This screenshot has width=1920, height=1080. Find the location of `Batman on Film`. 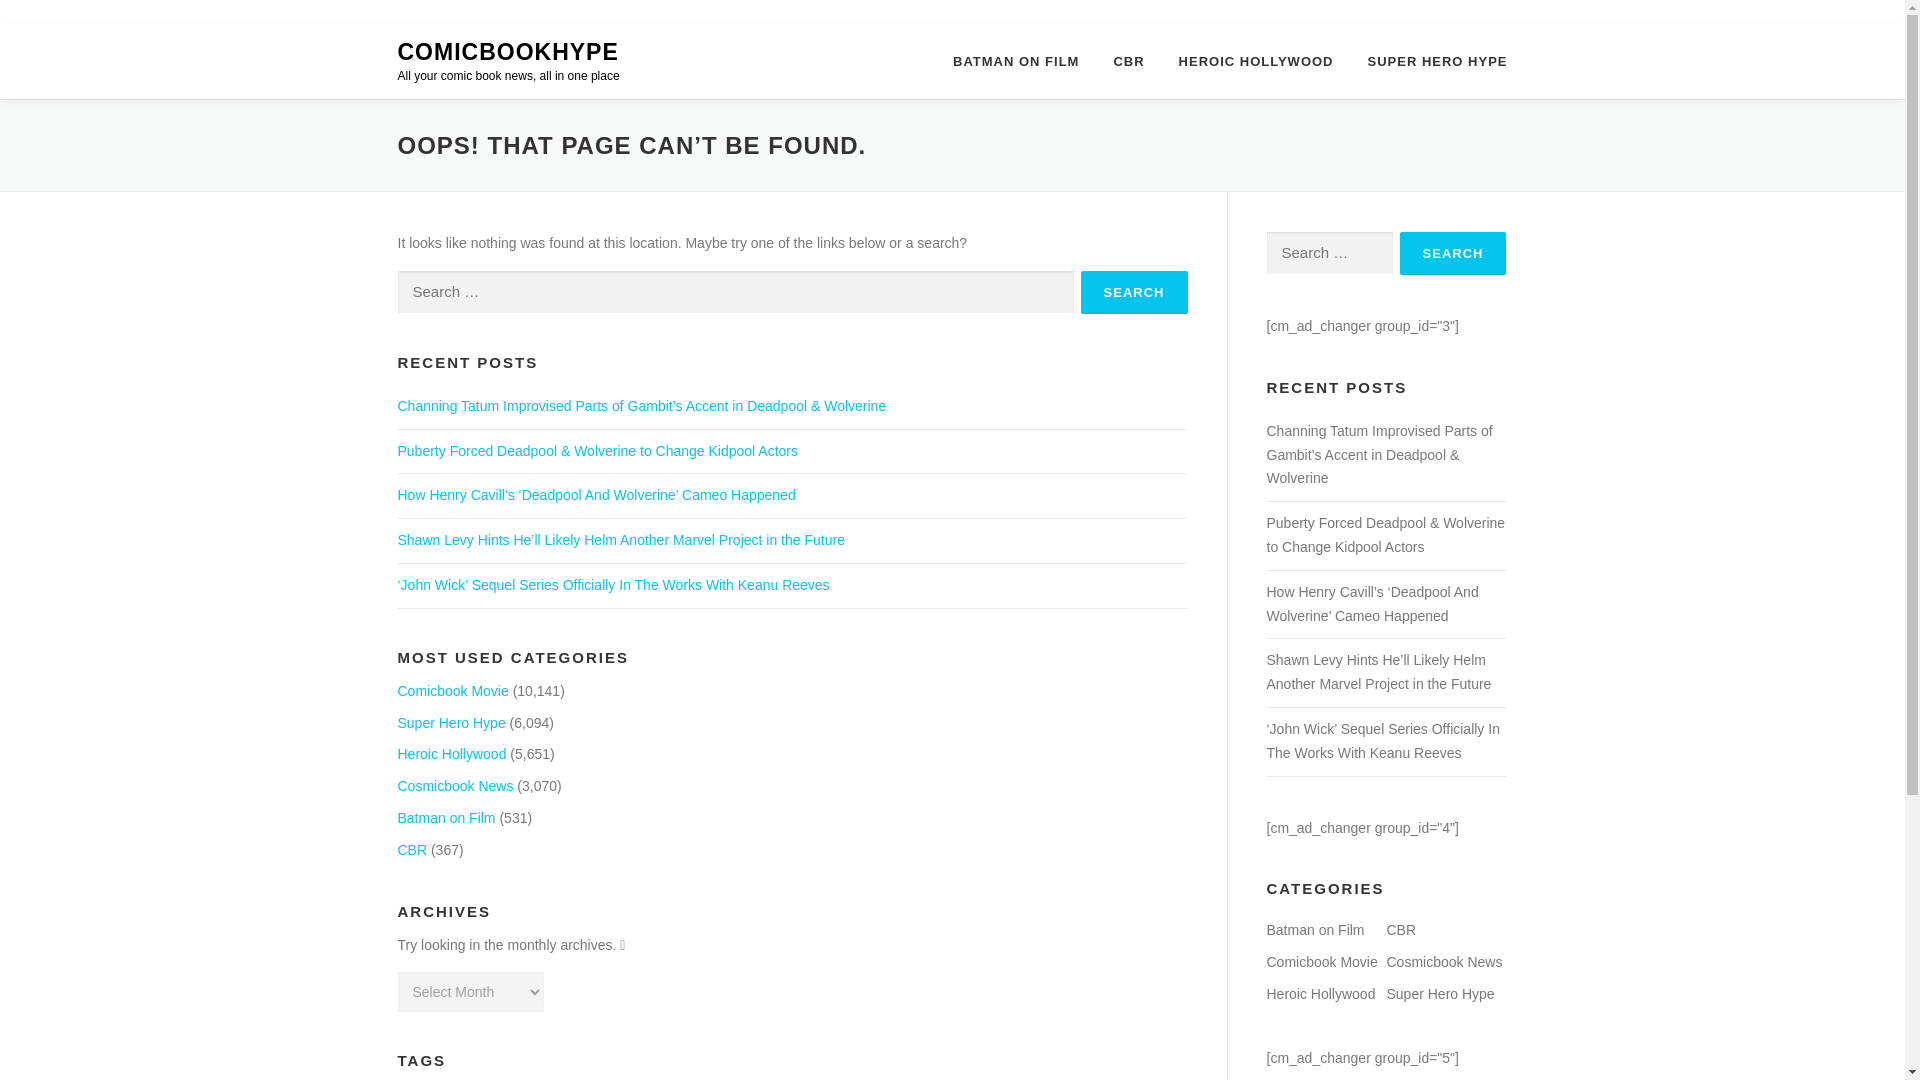

Batman on Film is located at coordinates (446, 818).